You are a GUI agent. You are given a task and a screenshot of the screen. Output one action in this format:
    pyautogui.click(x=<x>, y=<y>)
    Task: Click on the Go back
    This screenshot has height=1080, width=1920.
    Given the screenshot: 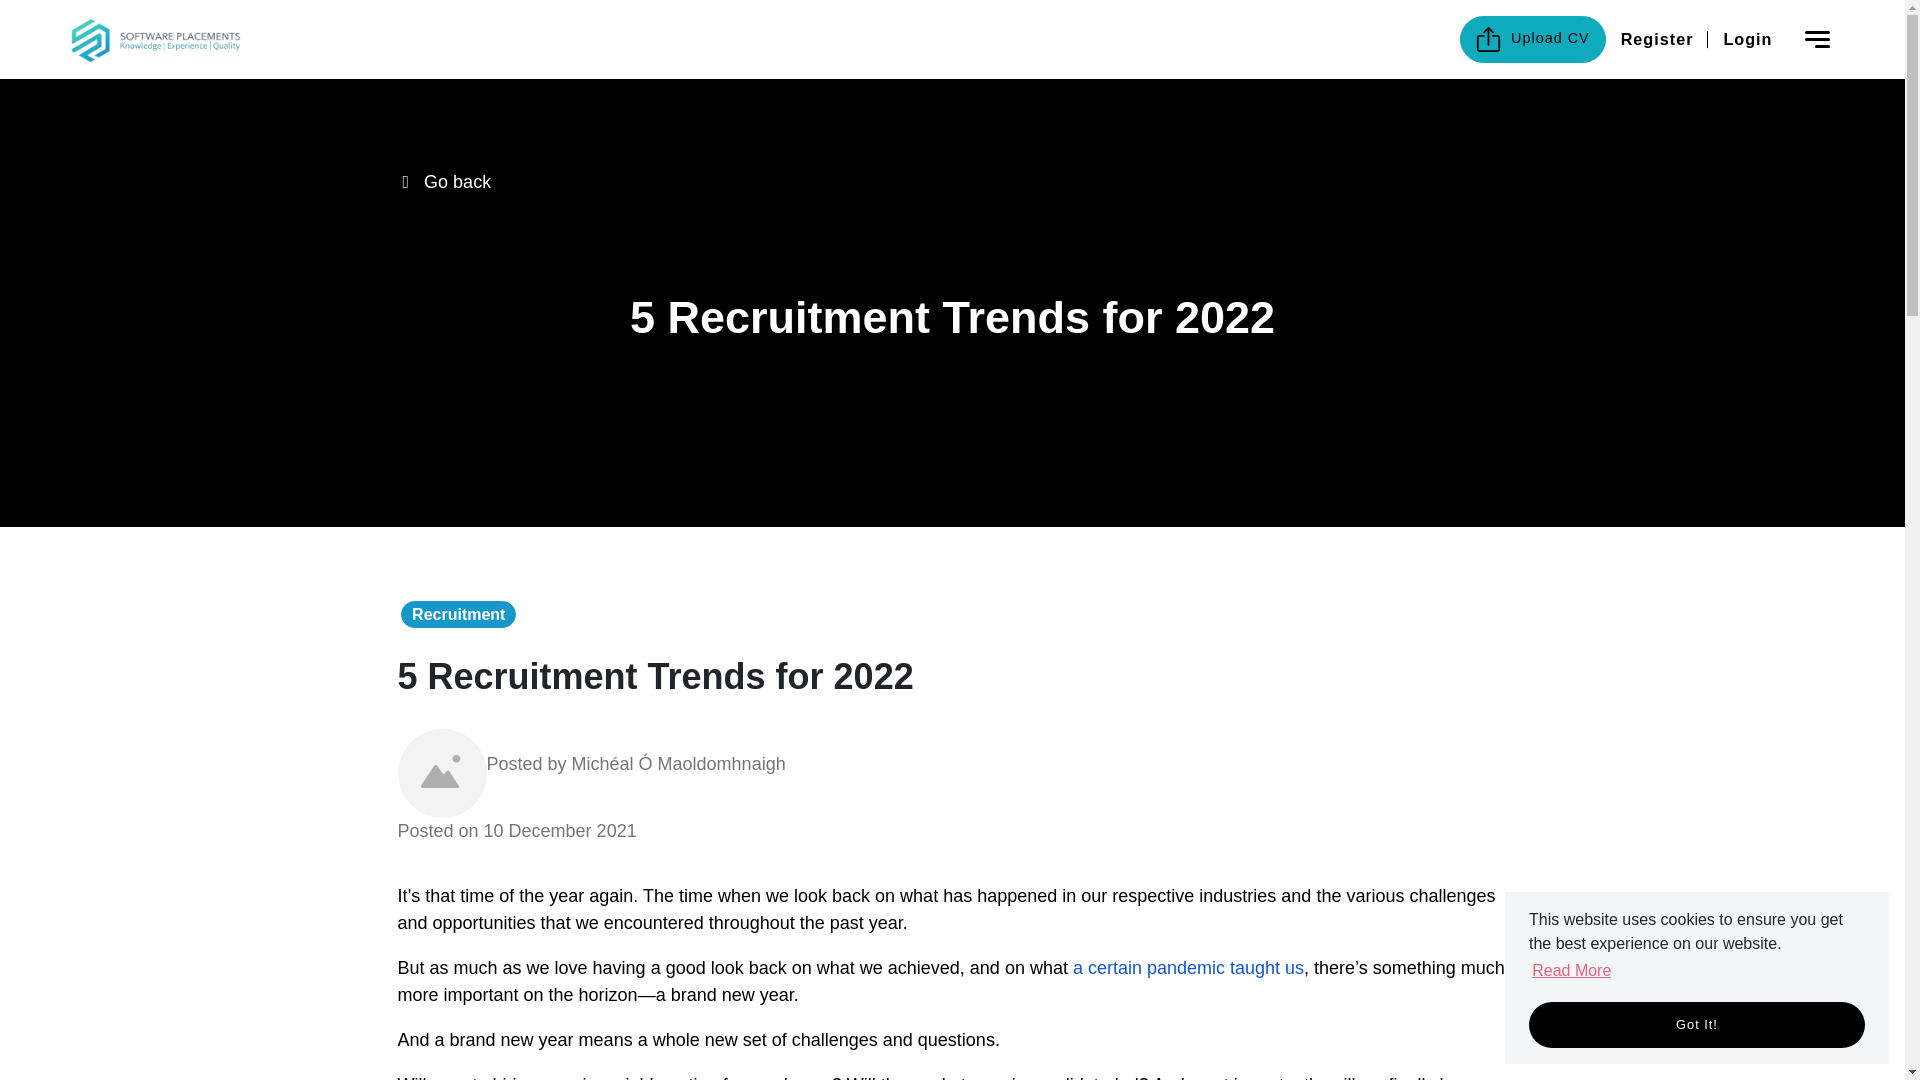 What is the action you would take?
    pyautogui.click(x=458, y=182)
    